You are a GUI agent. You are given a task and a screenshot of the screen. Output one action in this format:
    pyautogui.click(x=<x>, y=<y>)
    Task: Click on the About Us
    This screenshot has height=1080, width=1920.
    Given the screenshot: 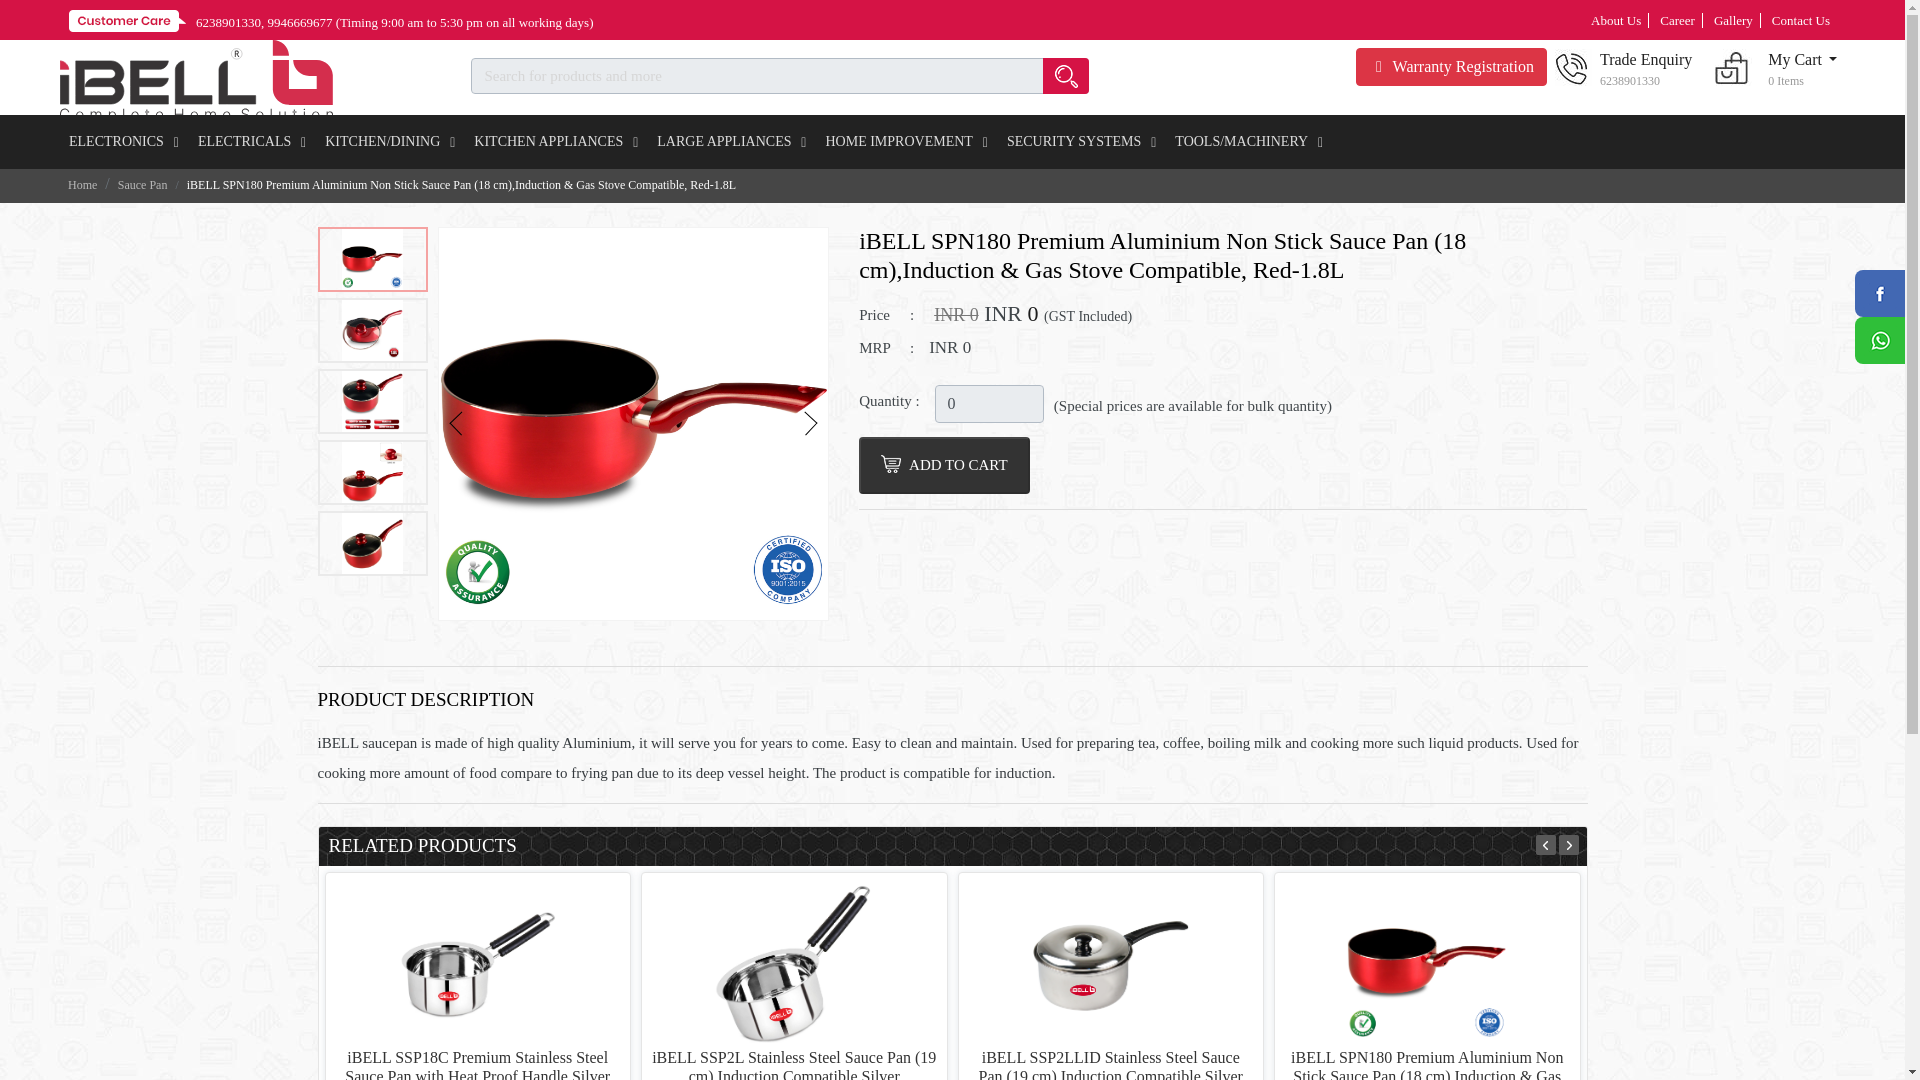 What is the action you would take?
    pyautogui.click(x=1616, y=20)
    